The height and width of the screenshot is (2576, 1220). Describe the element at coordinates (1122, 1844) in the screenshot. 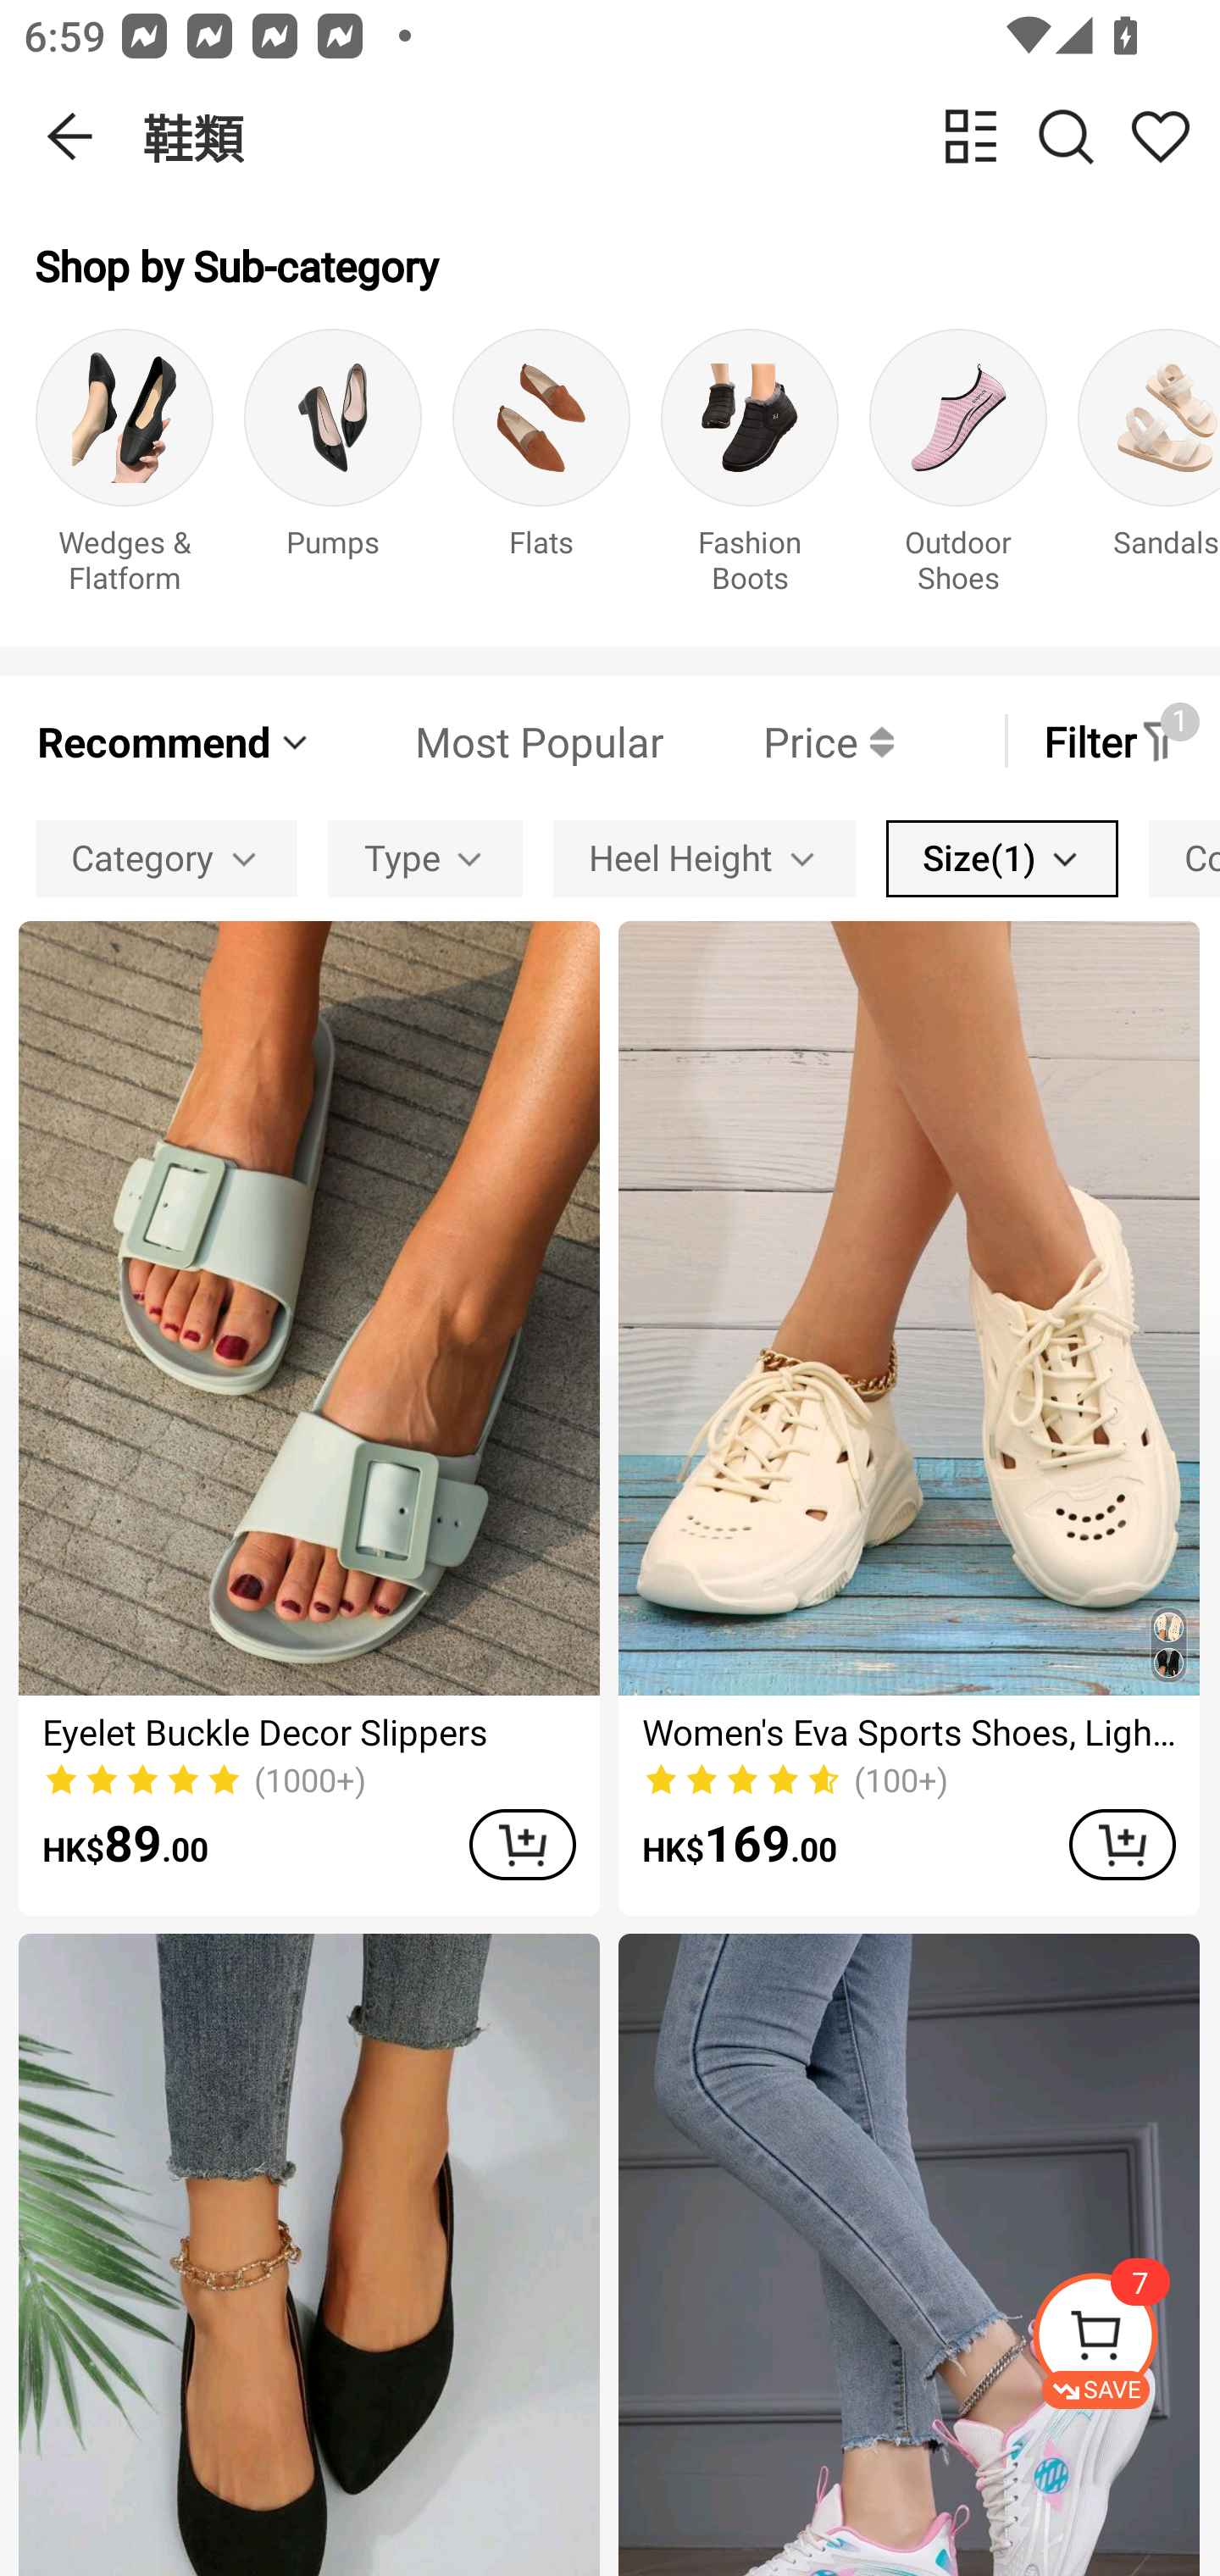

I see `ADD TO CART` at that location.